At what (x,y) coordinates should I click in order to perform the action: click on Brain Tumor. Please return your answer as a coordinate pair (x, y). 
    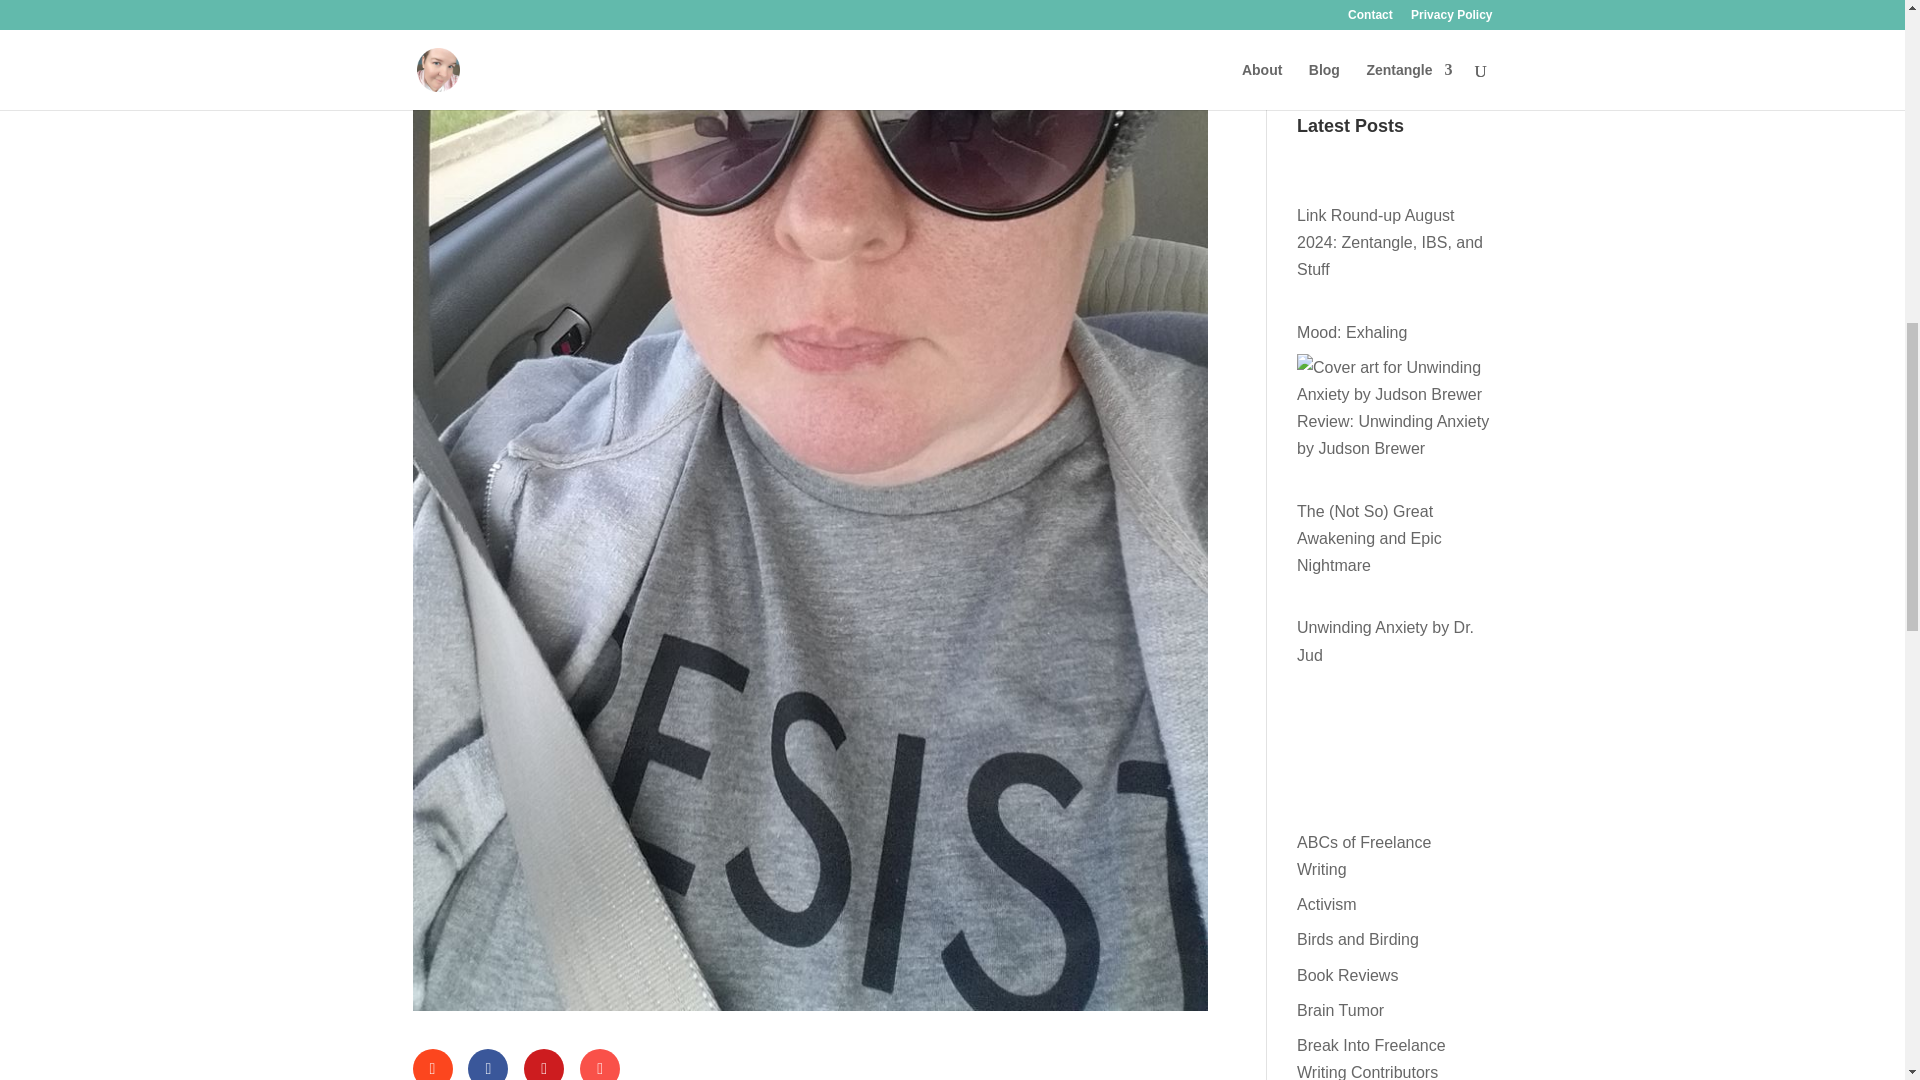
    Looking at the image, I should click on (1340, 1010).